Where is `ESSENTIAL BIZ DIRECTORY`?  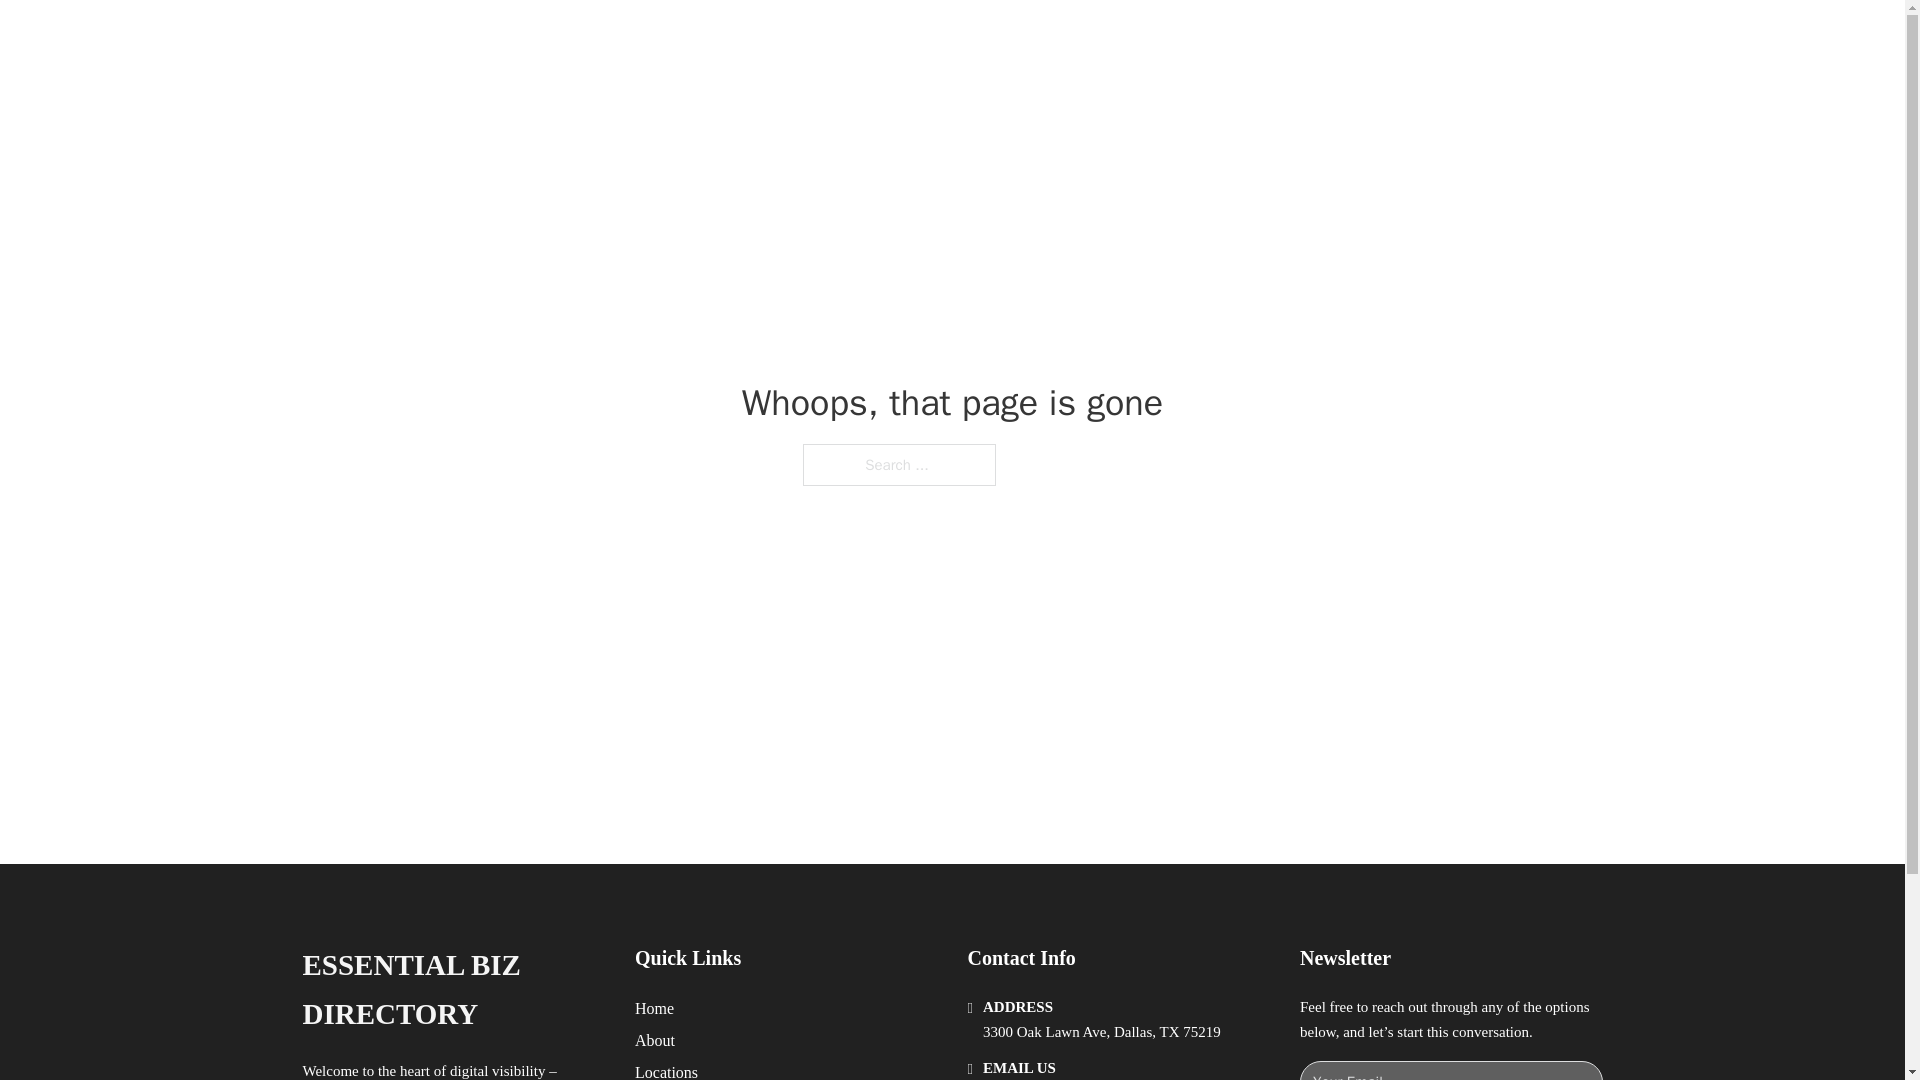 ESSENTIAL BIZ DIRECTORY is located at coordinates (452, 990).